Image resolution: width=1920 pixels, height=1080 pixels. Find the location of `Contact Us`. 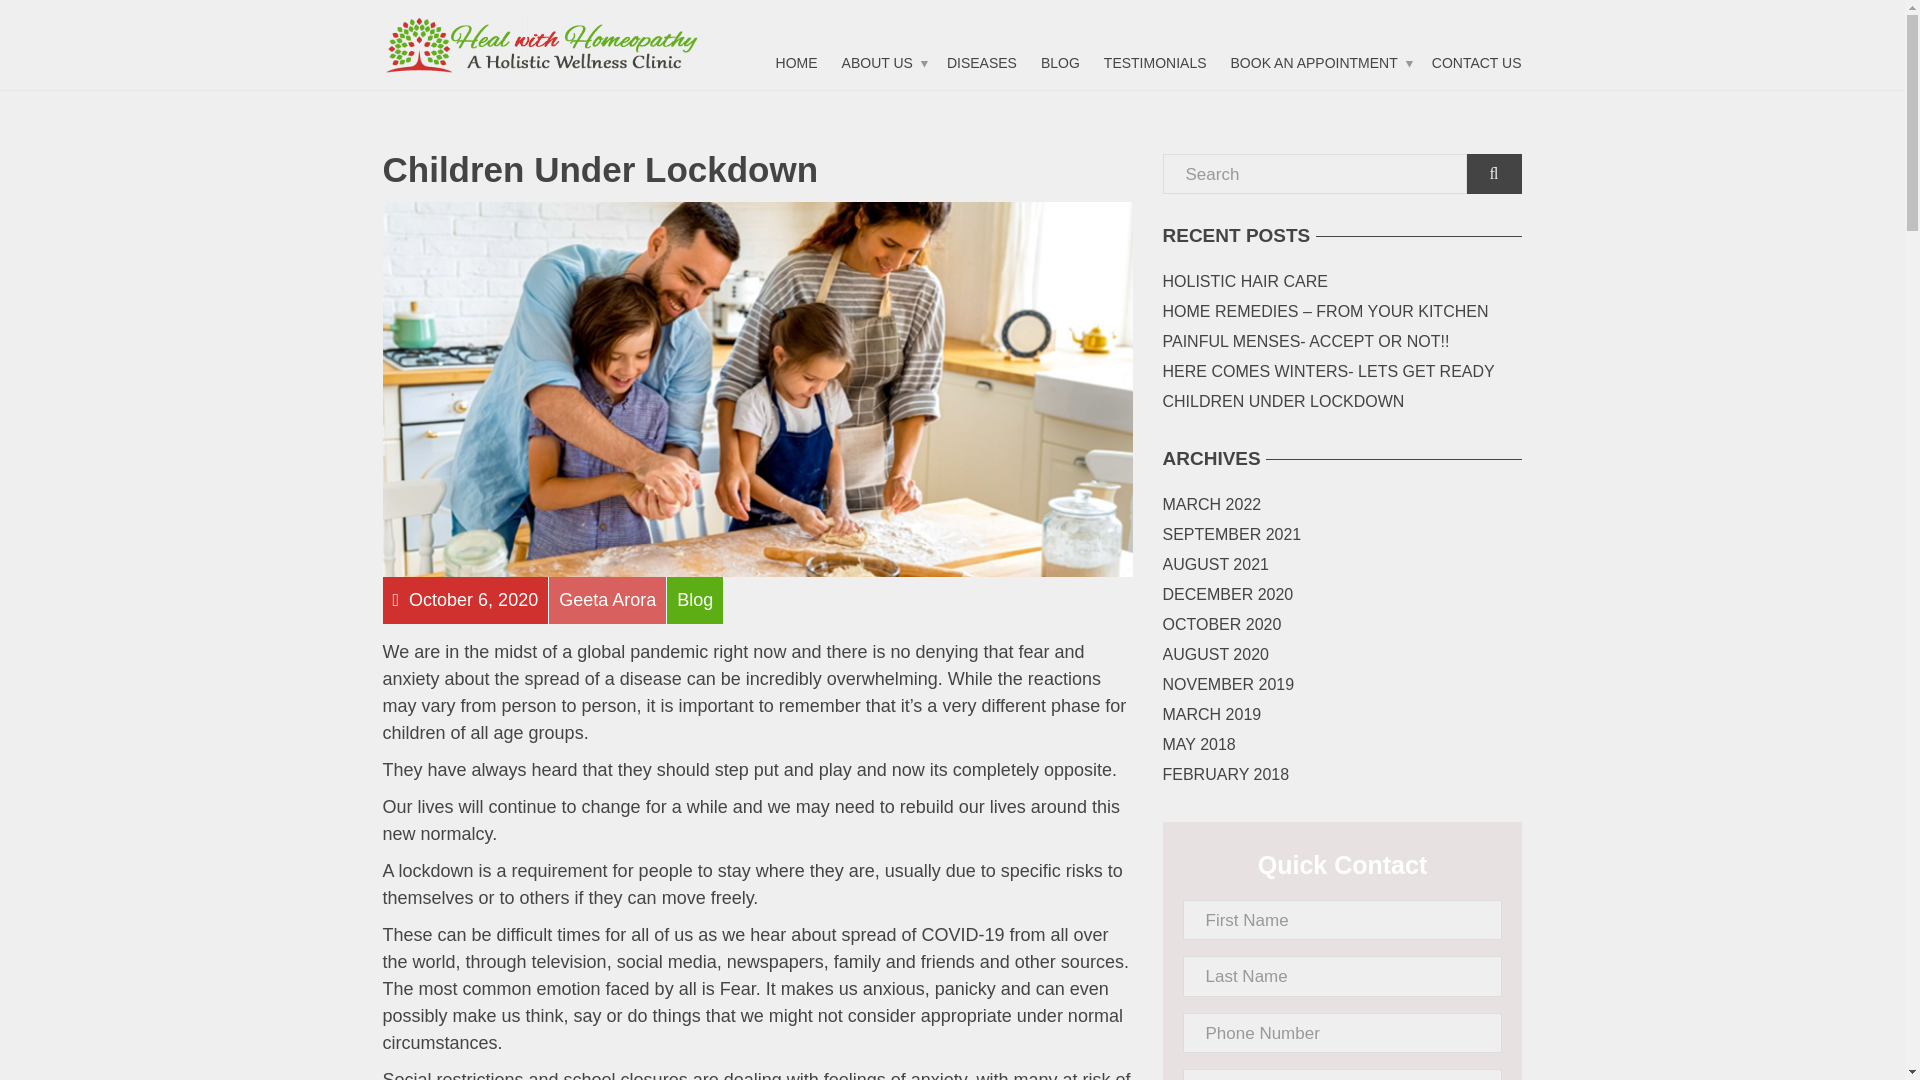

Contact Us is located at coordinates (1477, 62).